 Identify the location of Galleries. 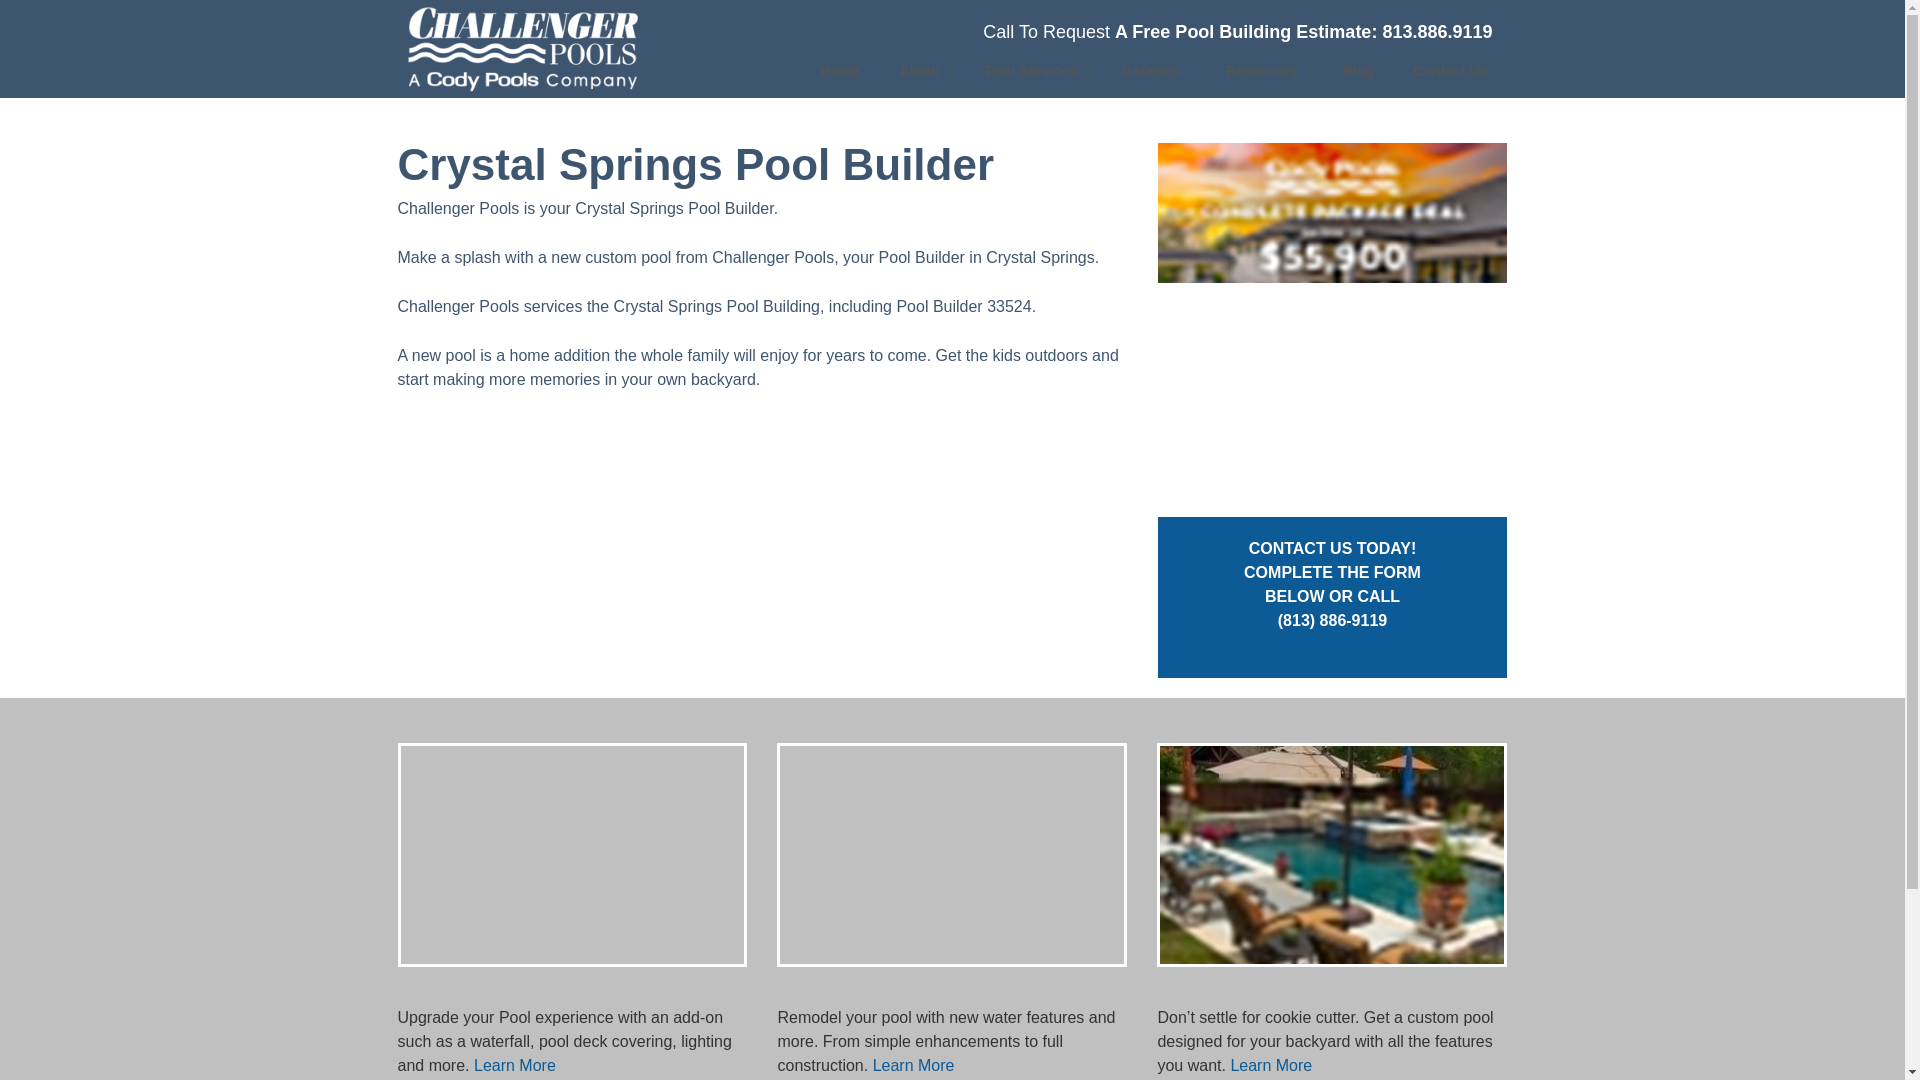
(840, 71).